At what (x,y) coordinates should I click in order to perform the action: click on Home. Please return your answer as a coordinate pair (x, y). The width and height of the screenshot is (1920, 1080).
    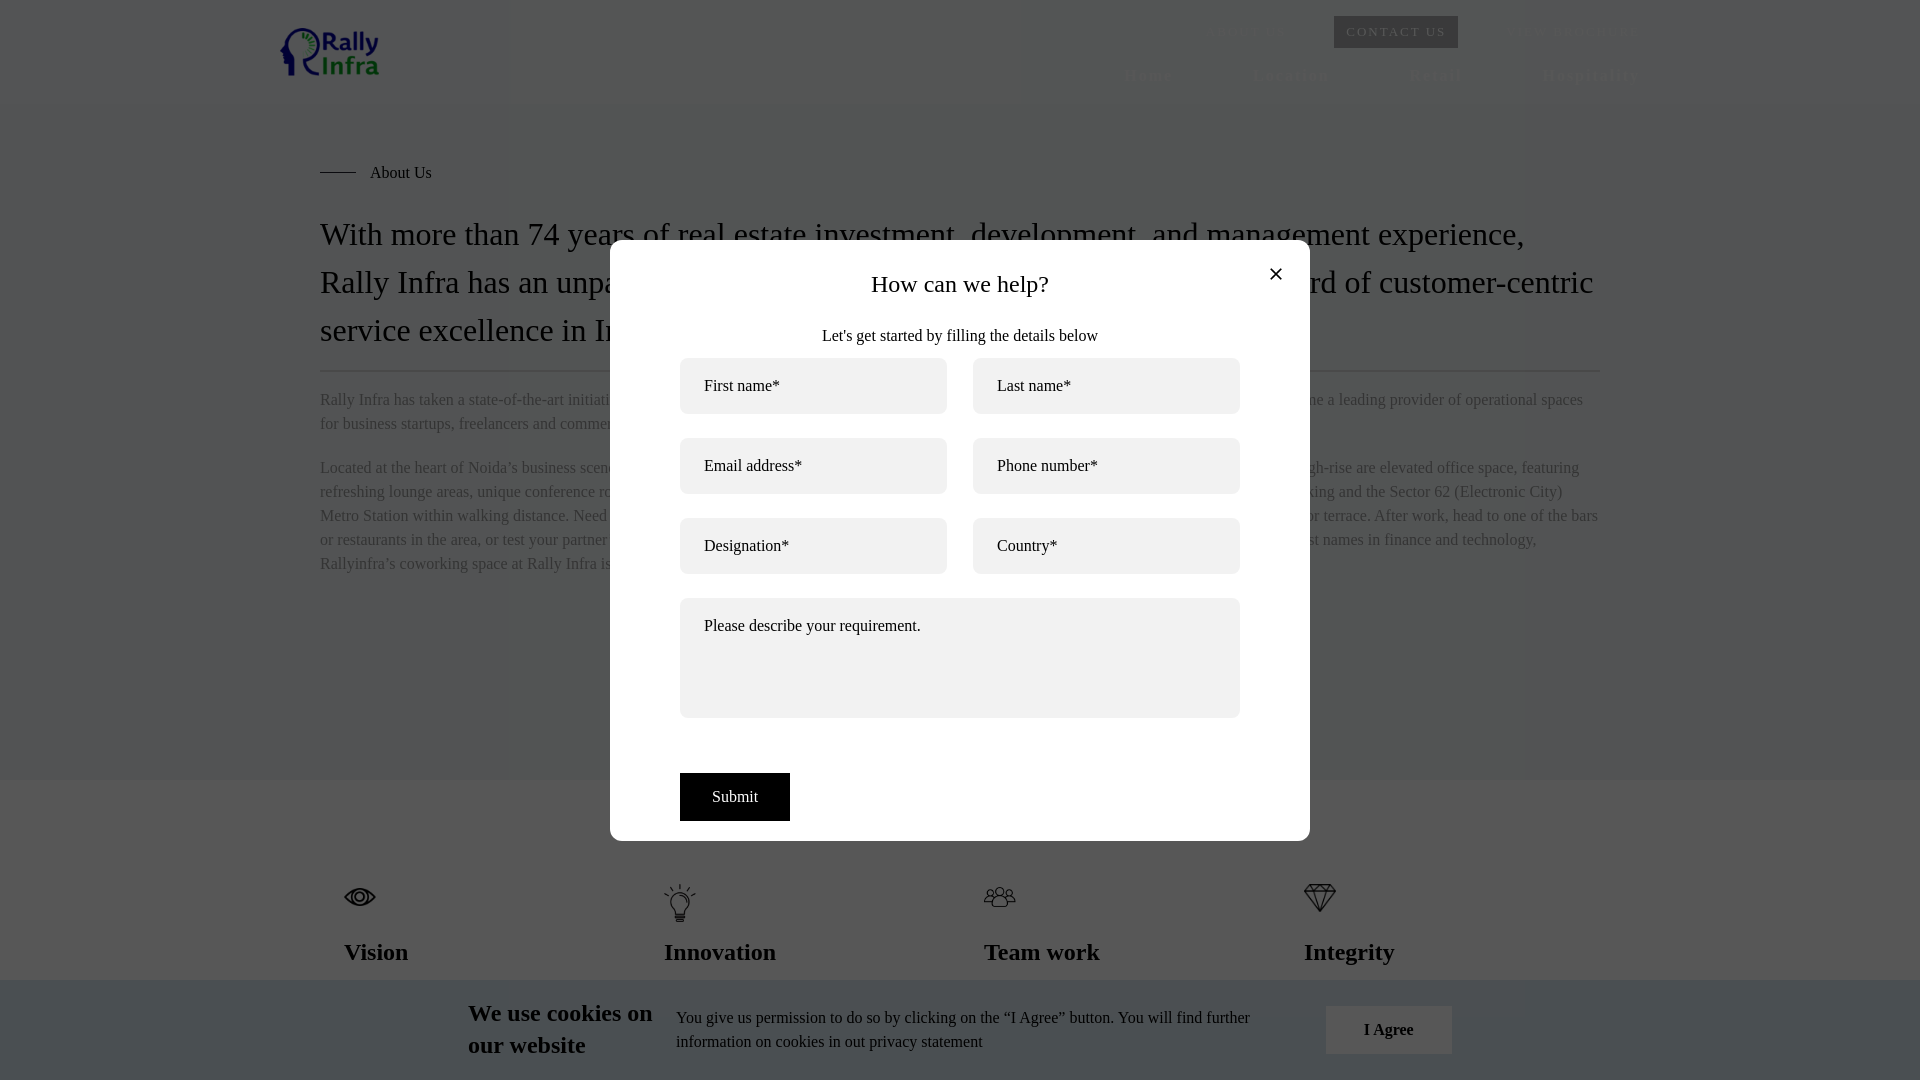
    Looking at the image, I should click on (1148, 75).